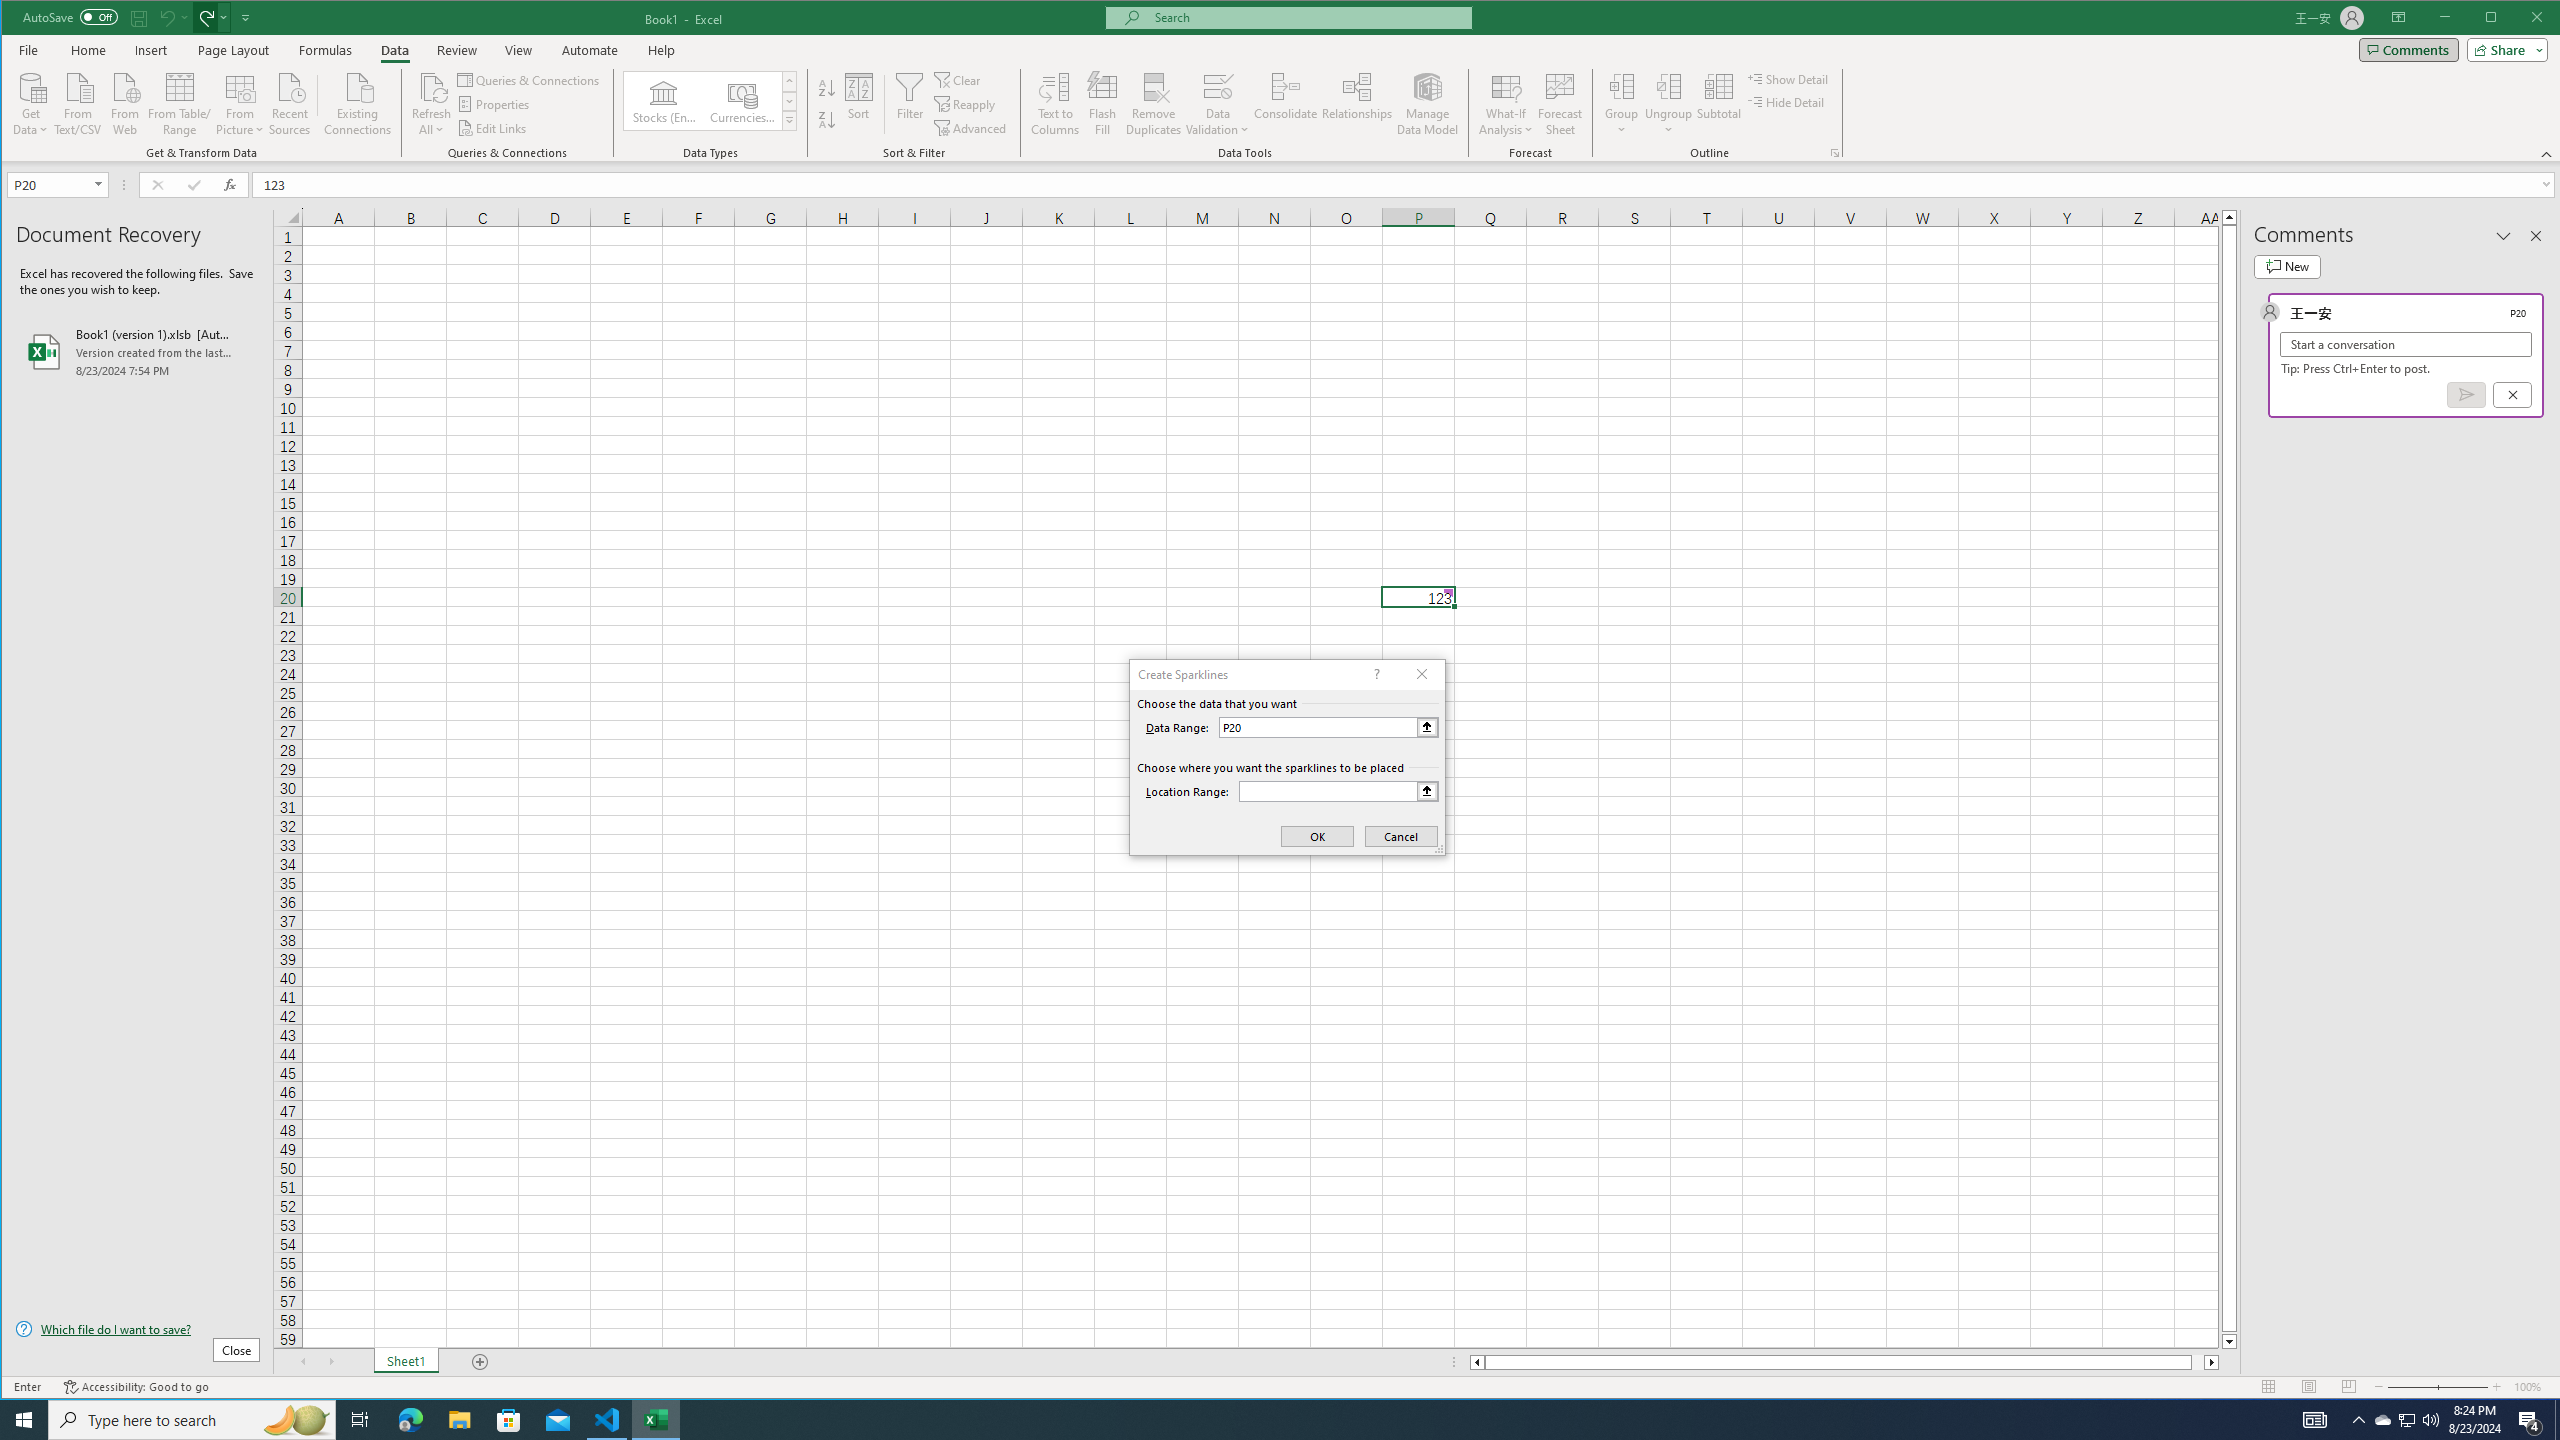 This screenshot has height=1440, width=2560. What do you see at coordinates (1358, 104) in the screenshot?
I see `Relationships` at bounding box center [1358, 104].